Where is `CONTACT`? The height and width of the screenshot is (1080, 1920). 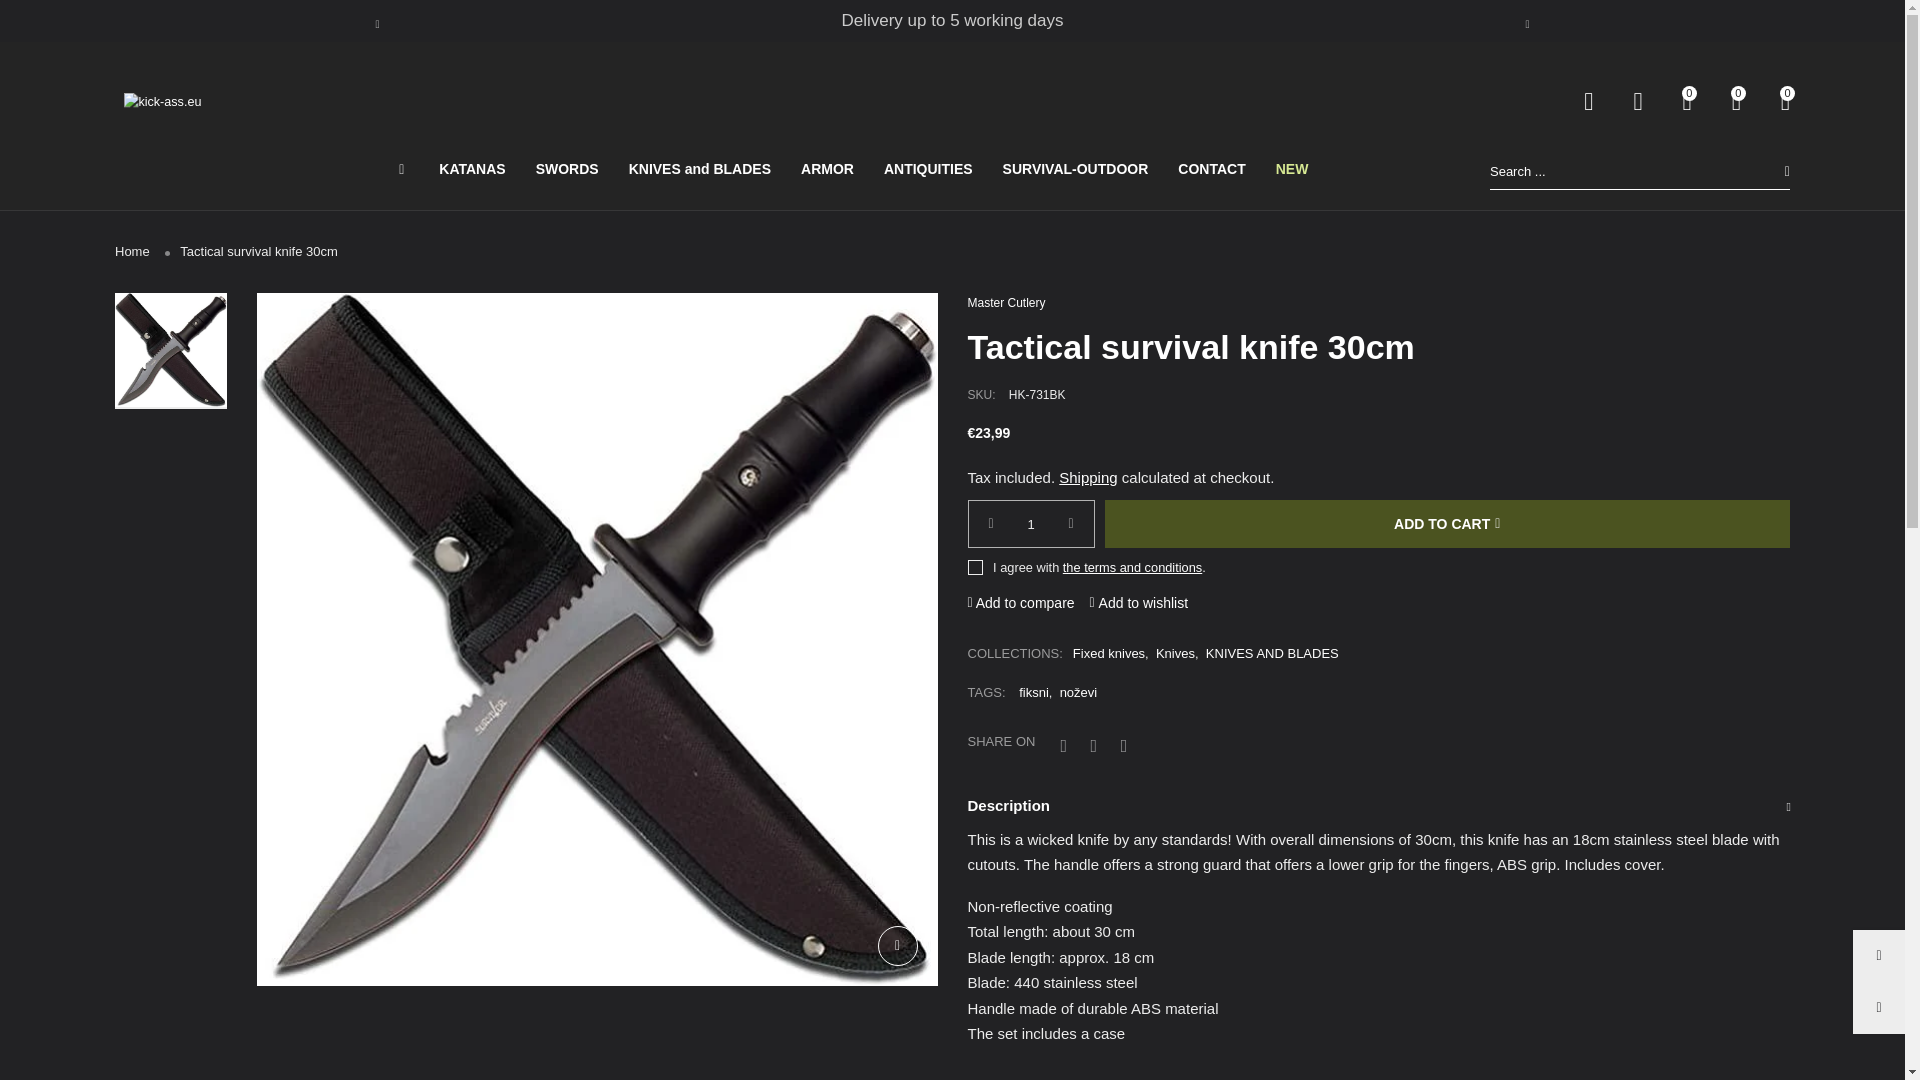 CONTACT is located at coordinates (1211, 170).